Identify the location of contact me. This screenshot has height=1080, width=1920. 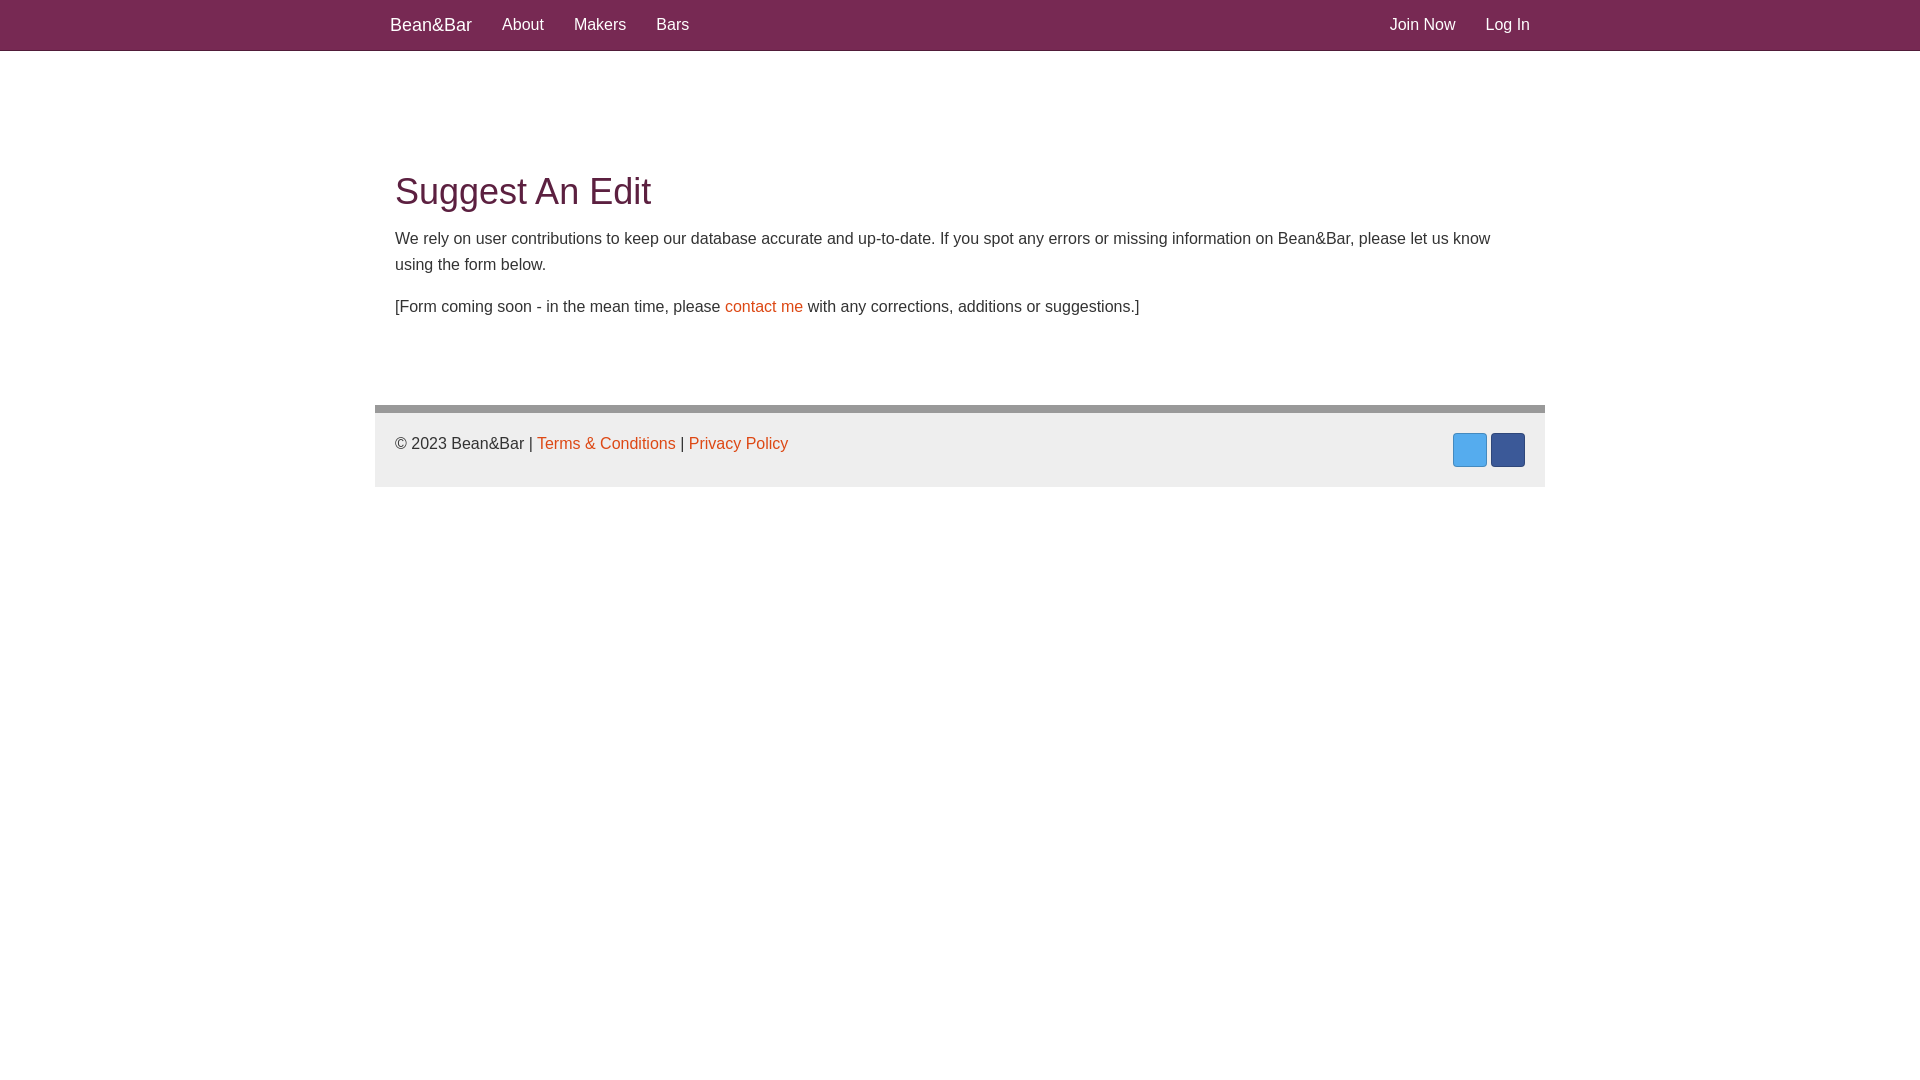
(764, 306).